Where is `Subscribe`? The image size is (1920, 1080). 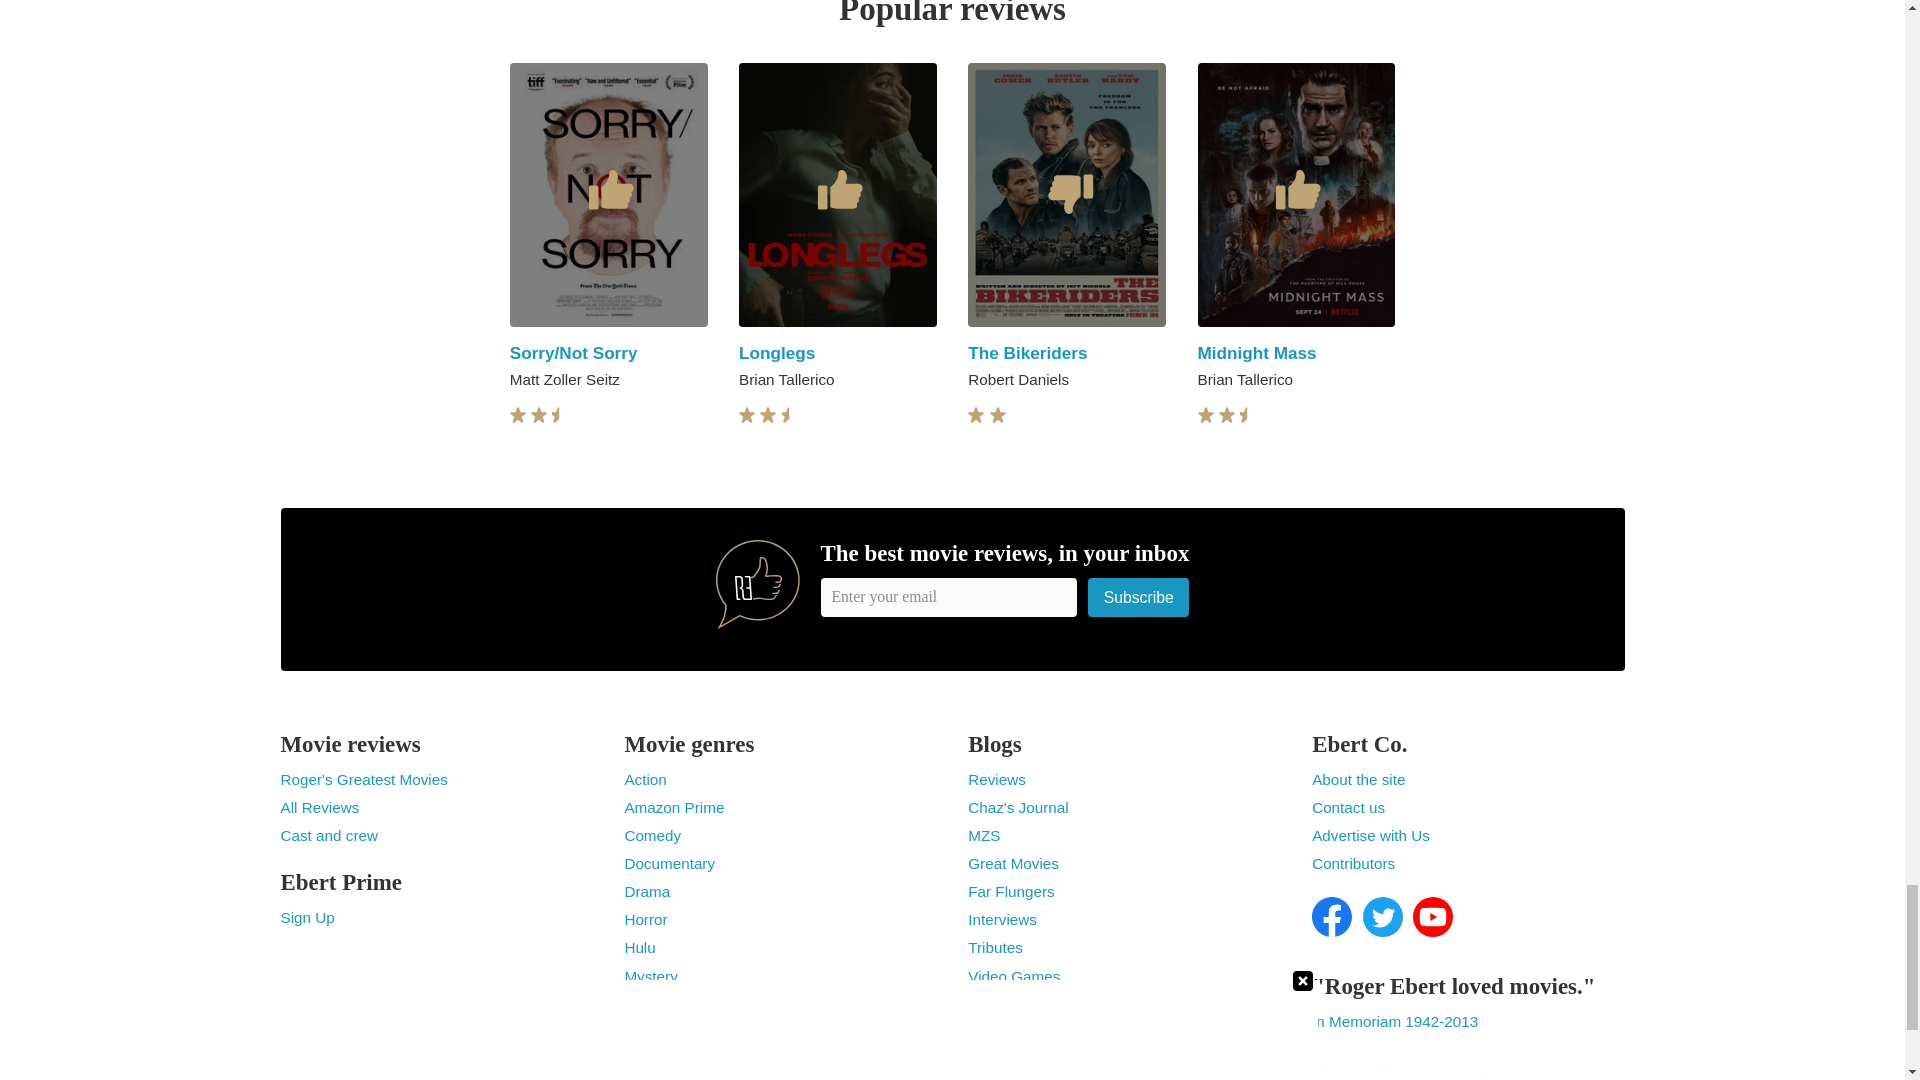
Subscribe is located at coordinates (1139, 596).